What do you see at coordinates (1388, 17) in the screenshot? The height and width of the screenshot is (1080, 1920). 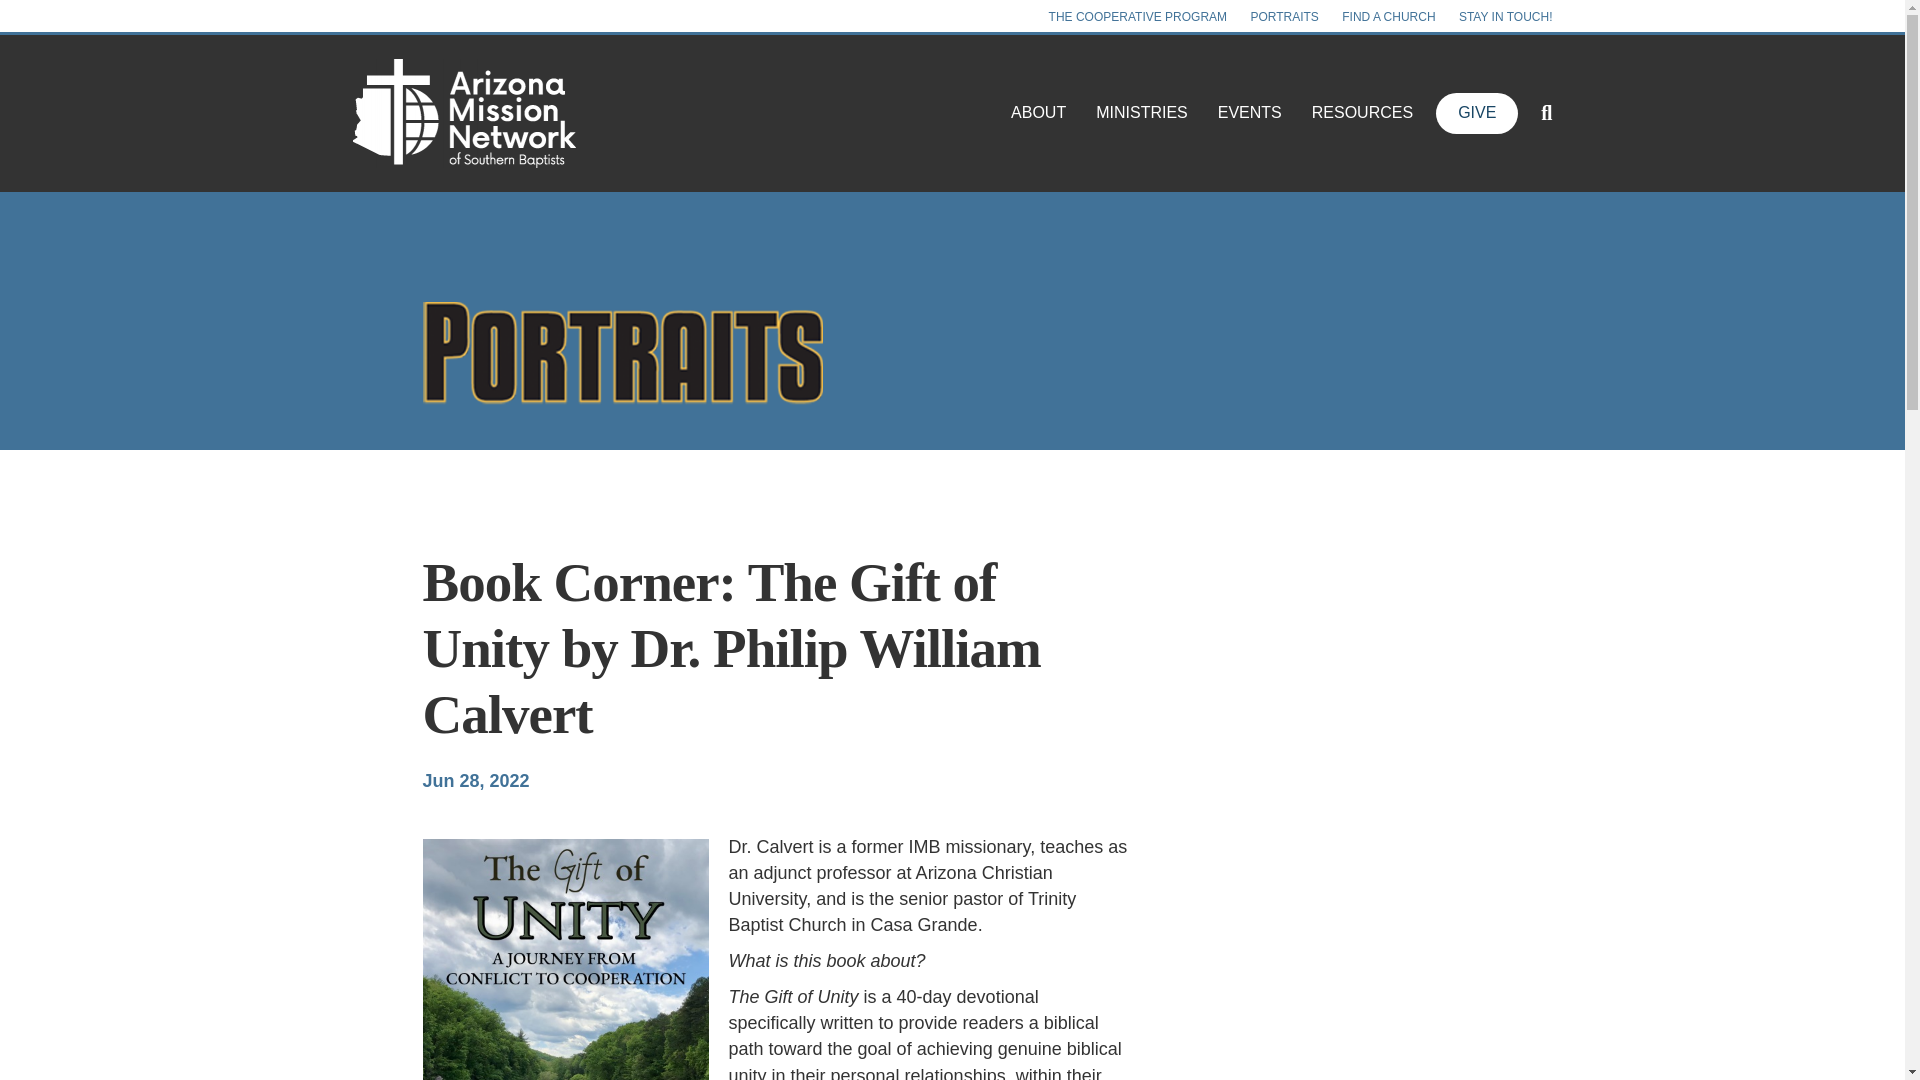 I see `FIND A CHURCH` at bounding box center [1388, 17].